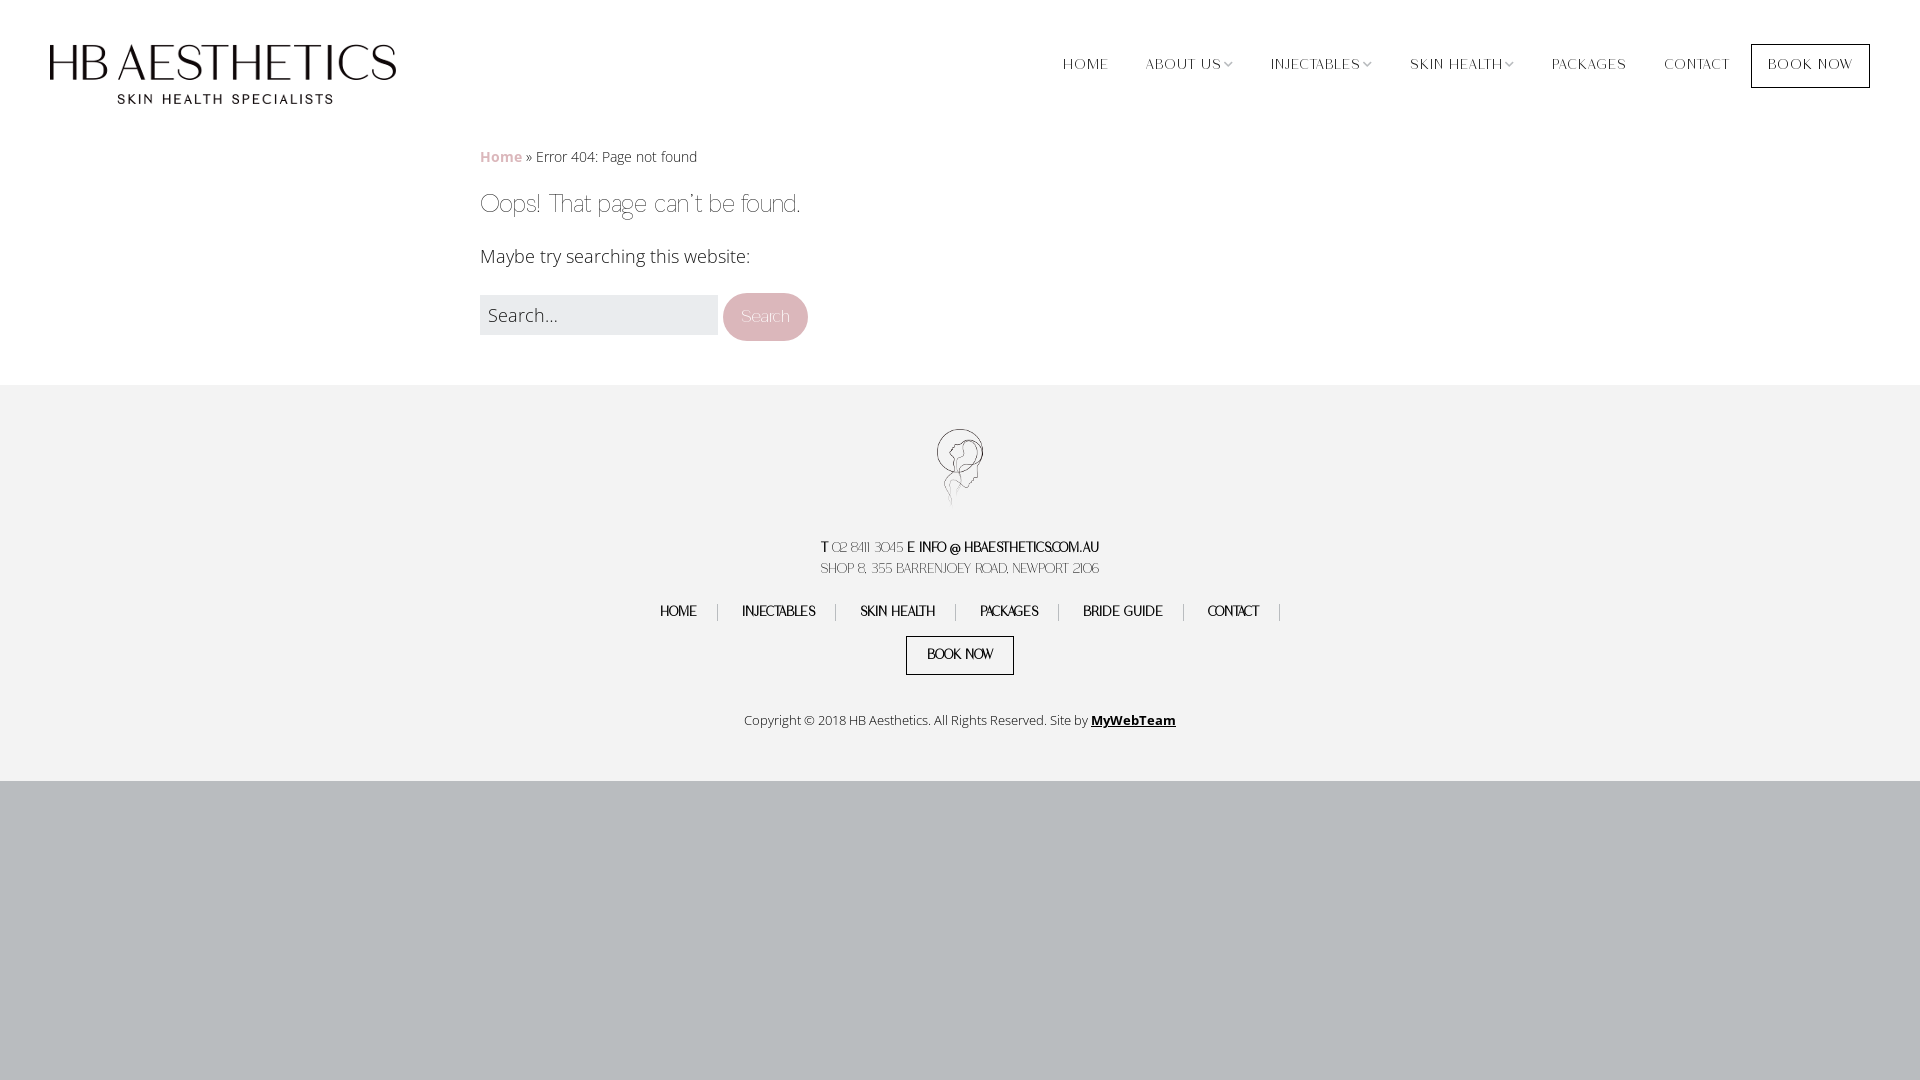 This screenshot has width=1920, height=1080. What do you see at coordinates (1810, 66) in the screenshot?
I see `BOOK NOW` at bounding box center [1810, 66].